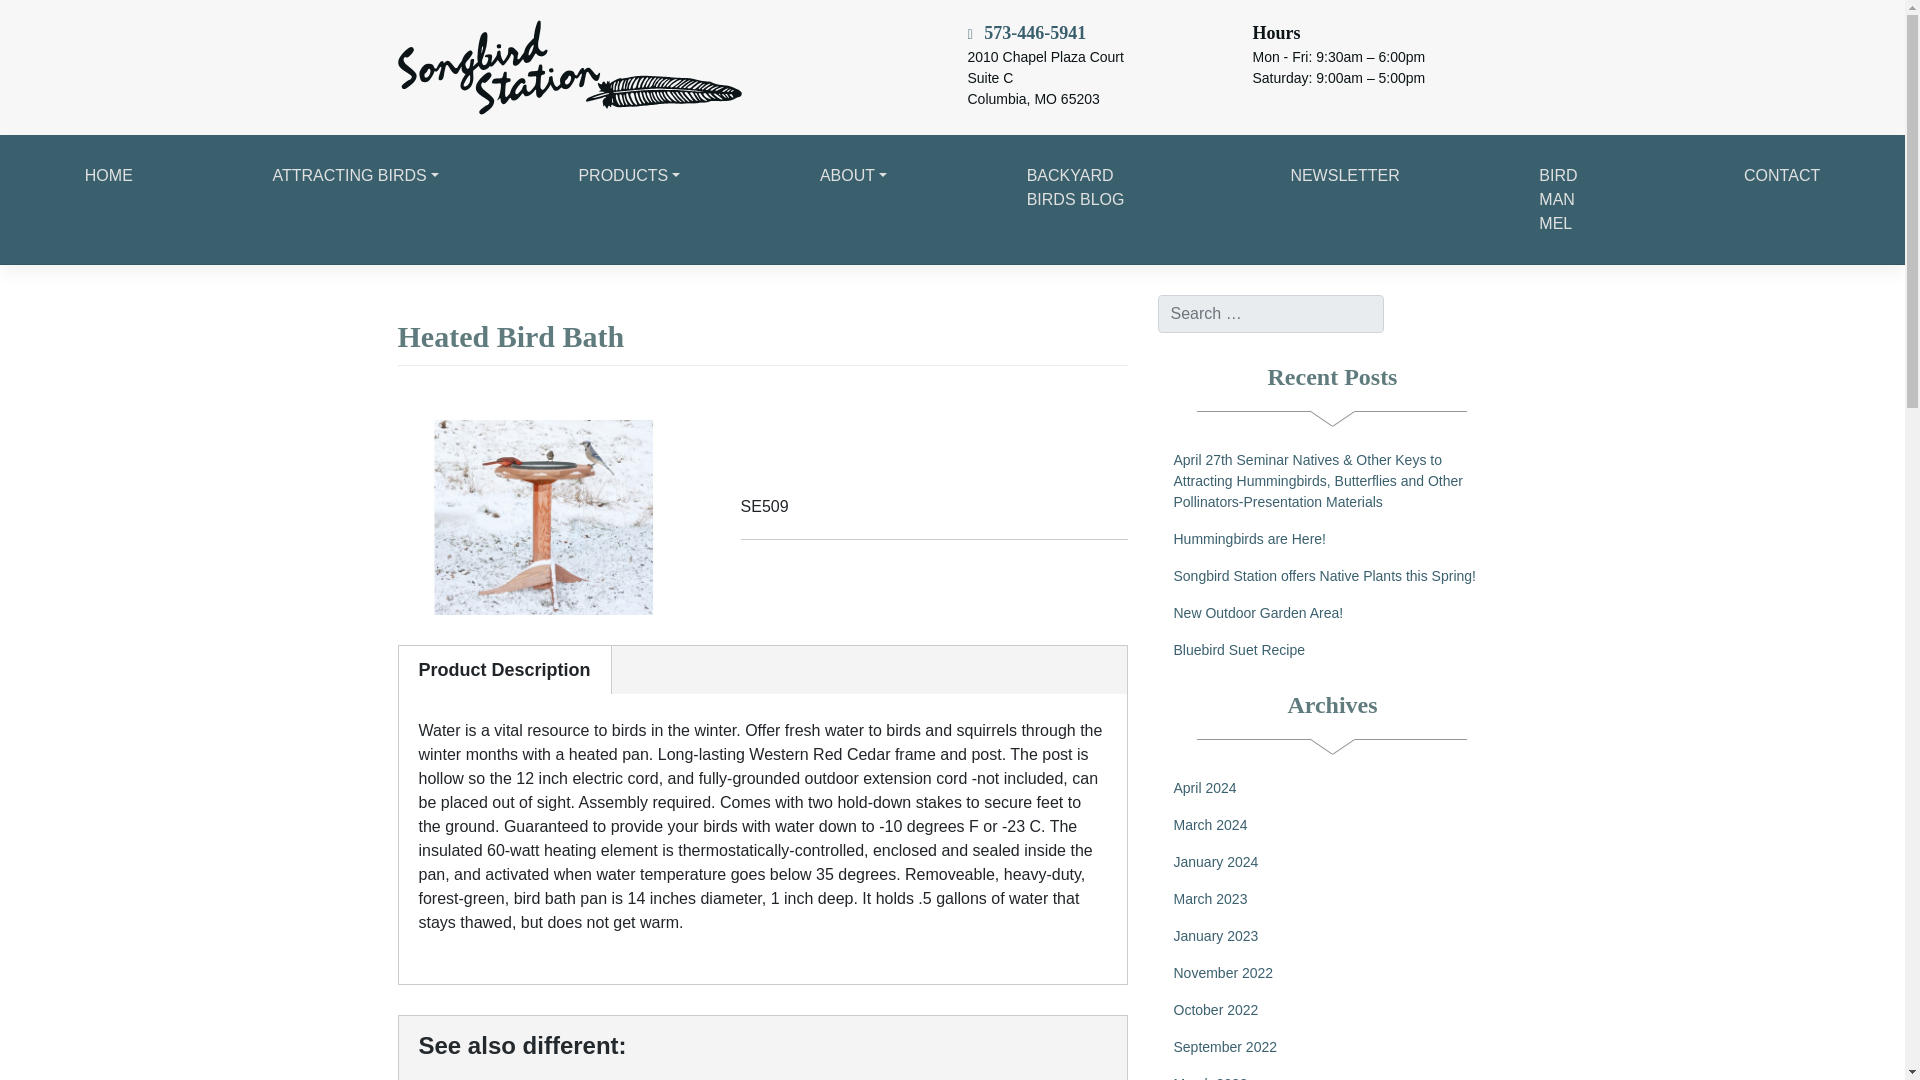  What do you see at coordinates (1782, 176) in the screenshot?
I see `CONTACT` at bounding box center [1782, 176].